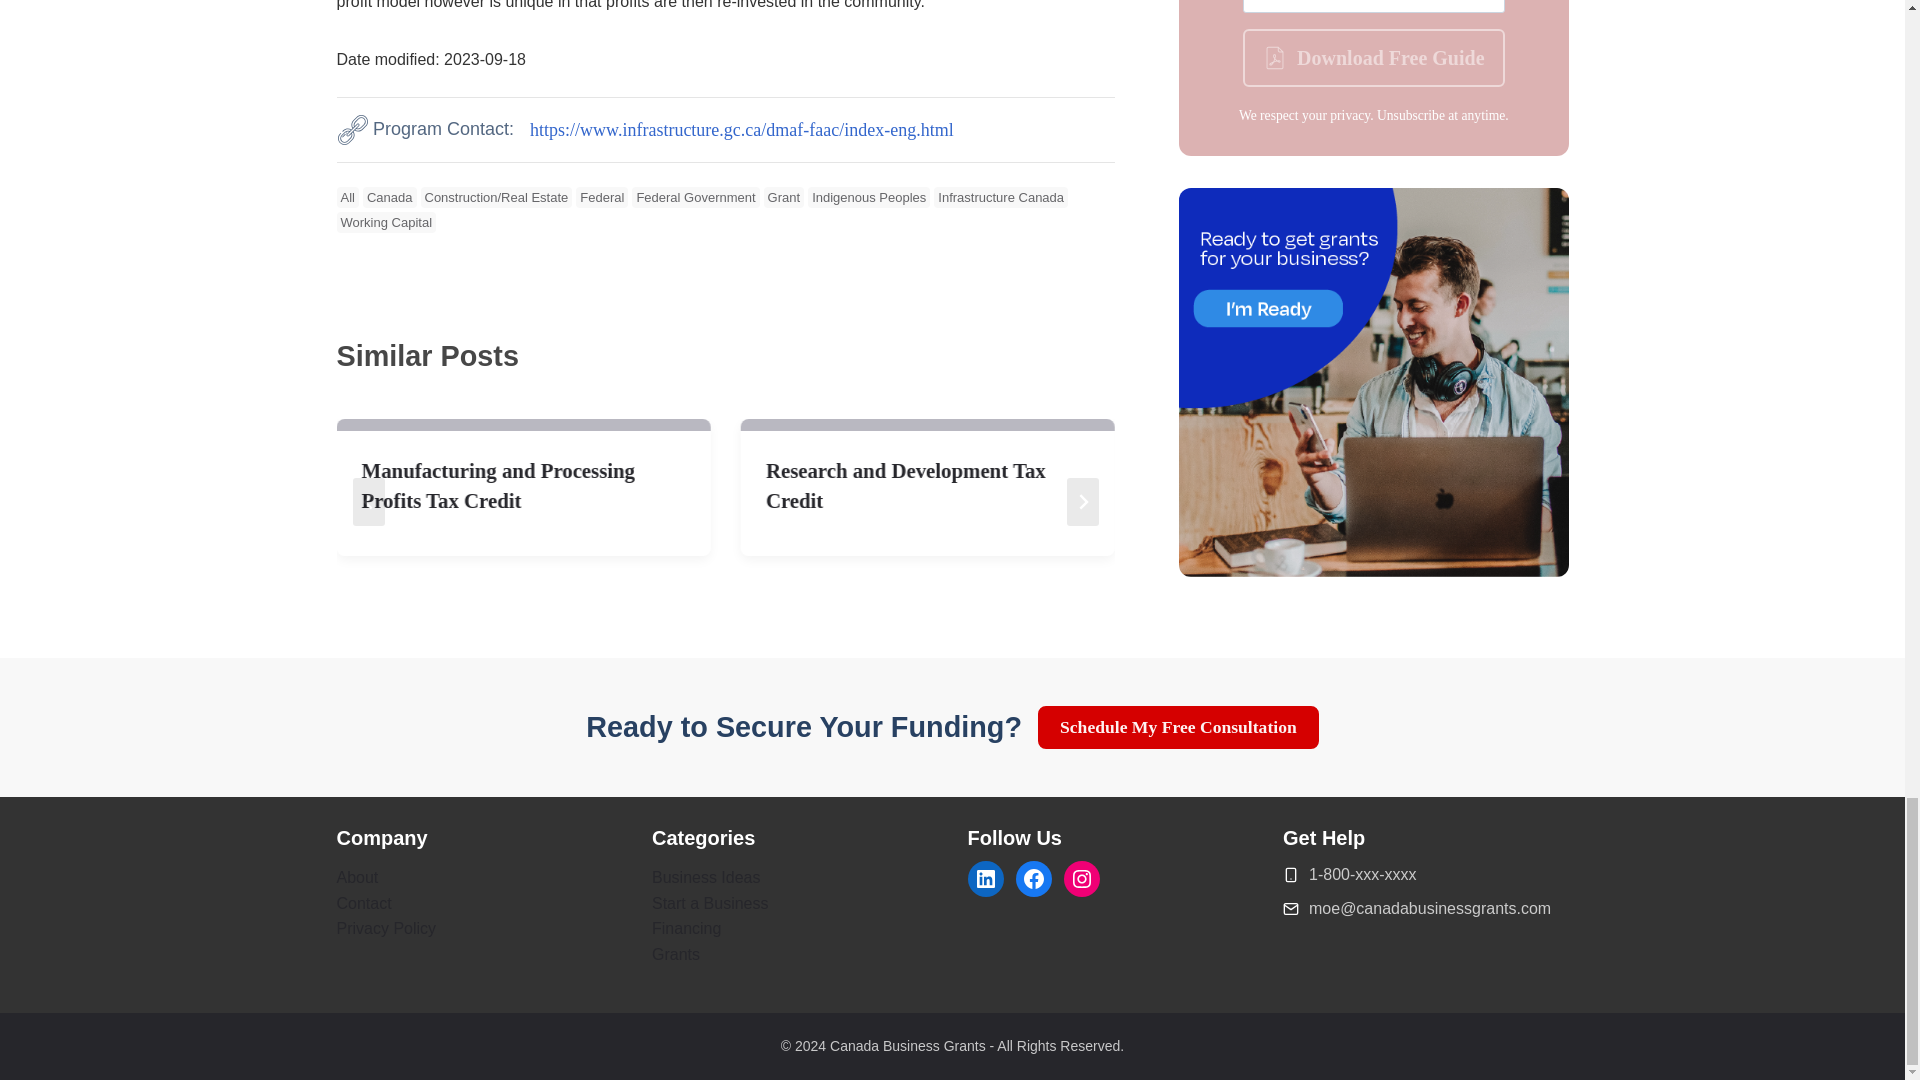 The image size is (1920, 1080). Describe the element at coordinates (524, 486) in the screenshot. I see `Manufacturing and Processing Profits Tax Credit` at that location.